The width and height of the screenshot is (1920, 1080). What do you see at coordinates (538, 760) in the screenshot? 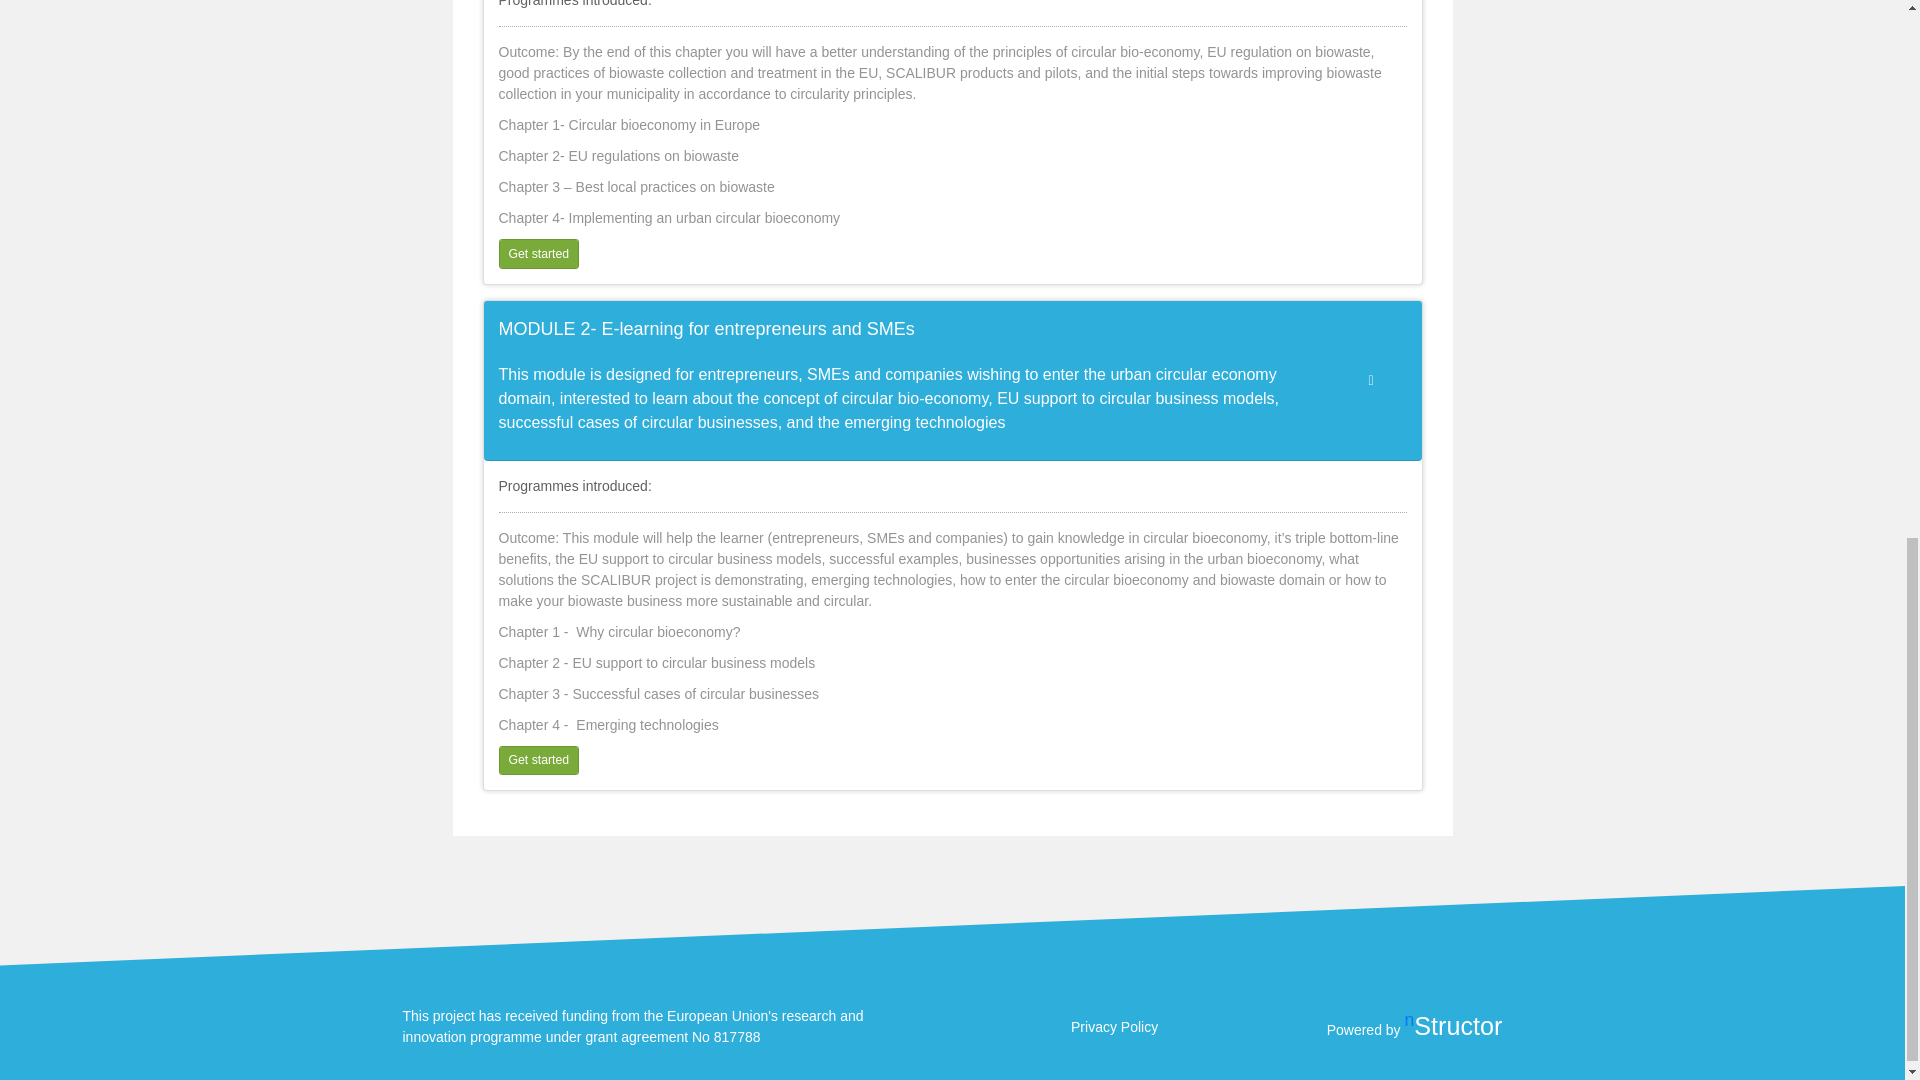
I see `Get started` at bounding box center [538, 760].